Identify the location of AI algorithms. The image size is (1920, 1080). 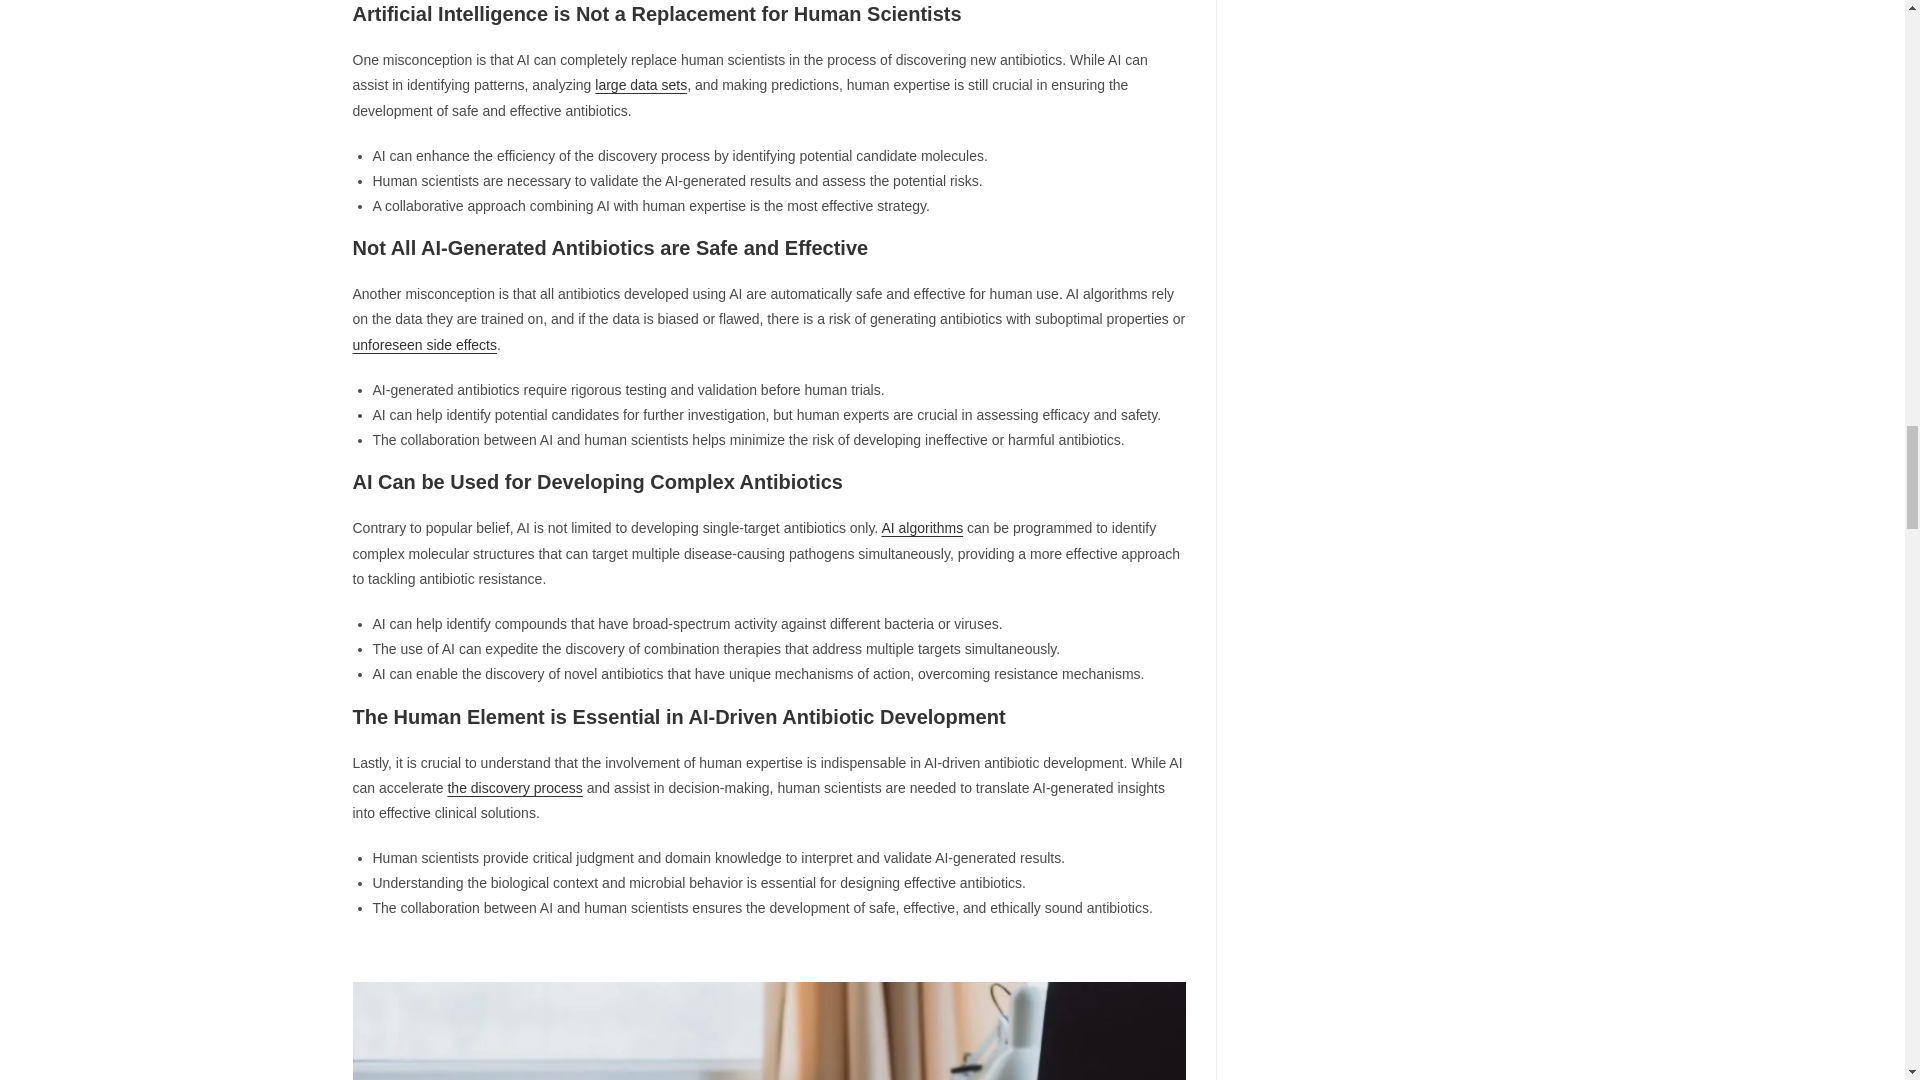
(922, 527).